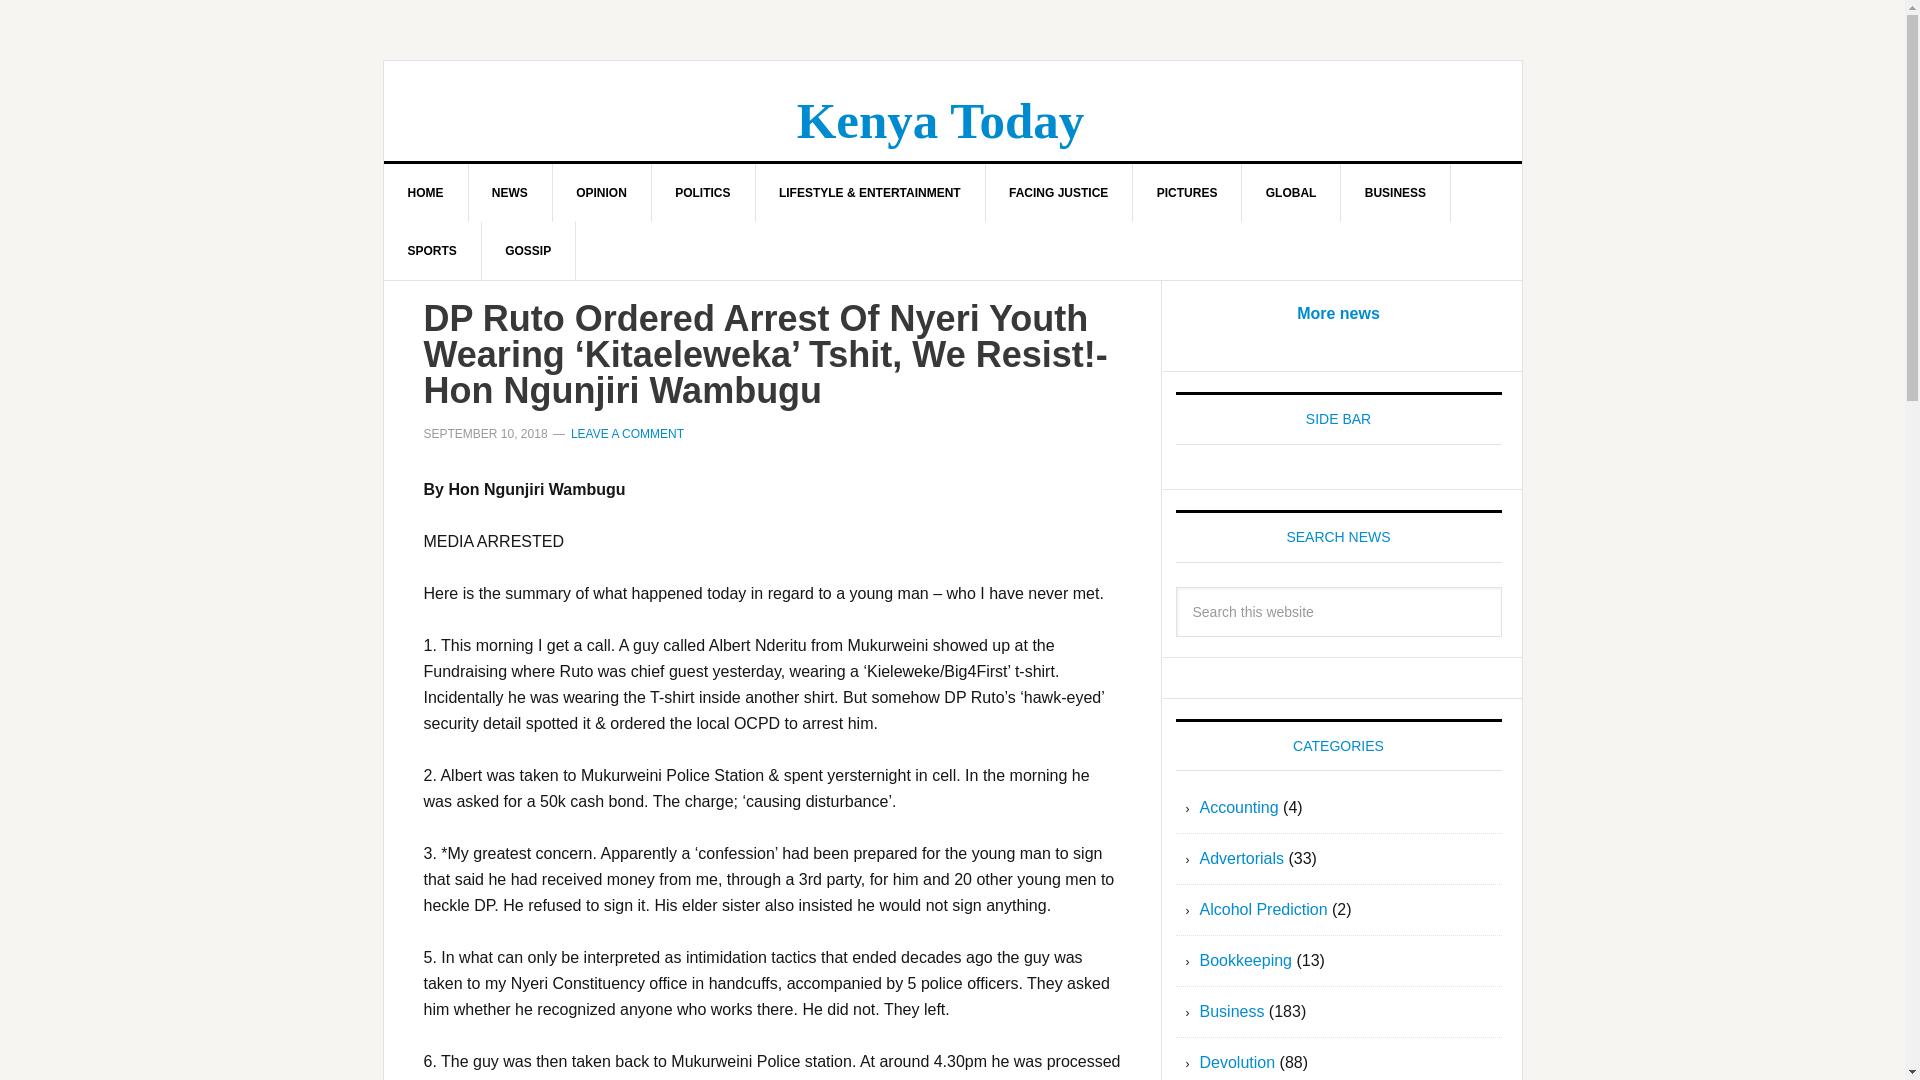 The image size is (1920, 1080). I want to click on POLITICS, so click(702, 193).